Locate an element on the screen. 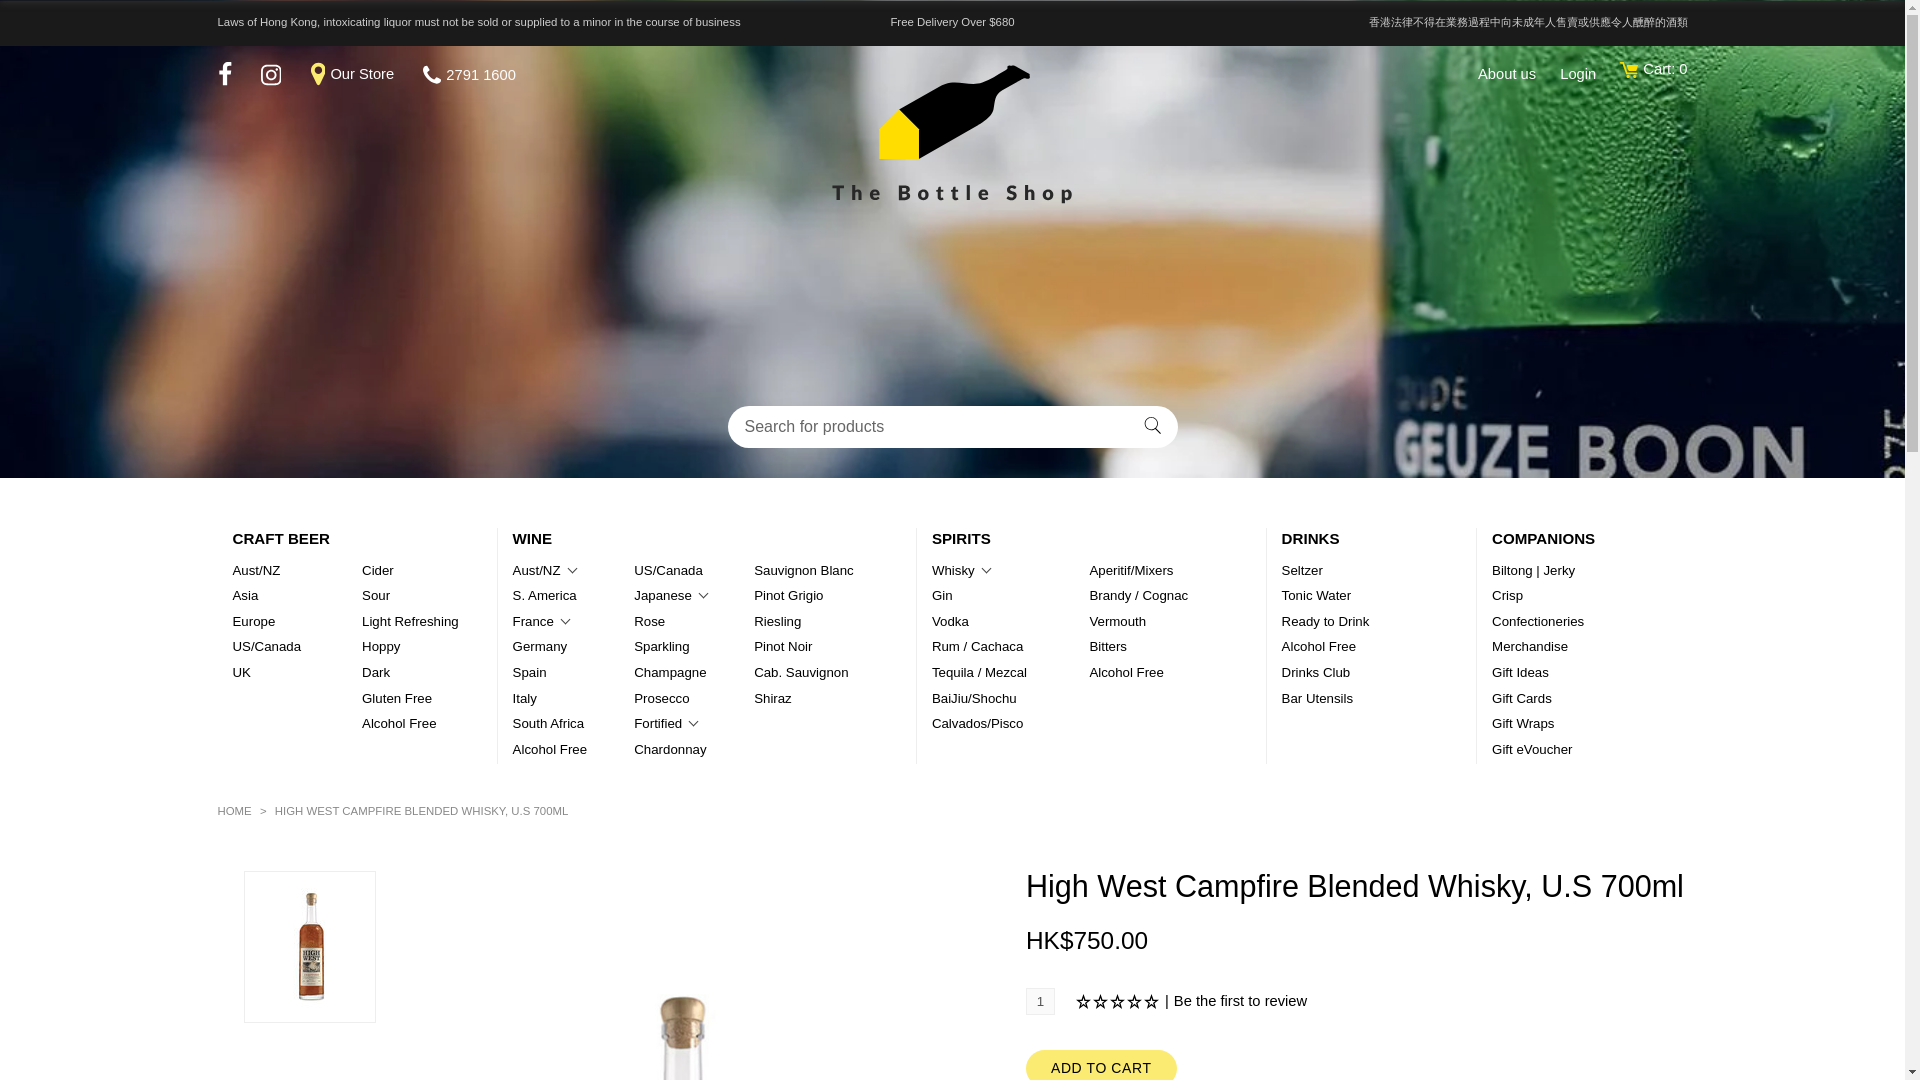 Image resolution: width=1920 pixels, height=1080 pixels. Light Refreshing is located at coordinates (410, 622).